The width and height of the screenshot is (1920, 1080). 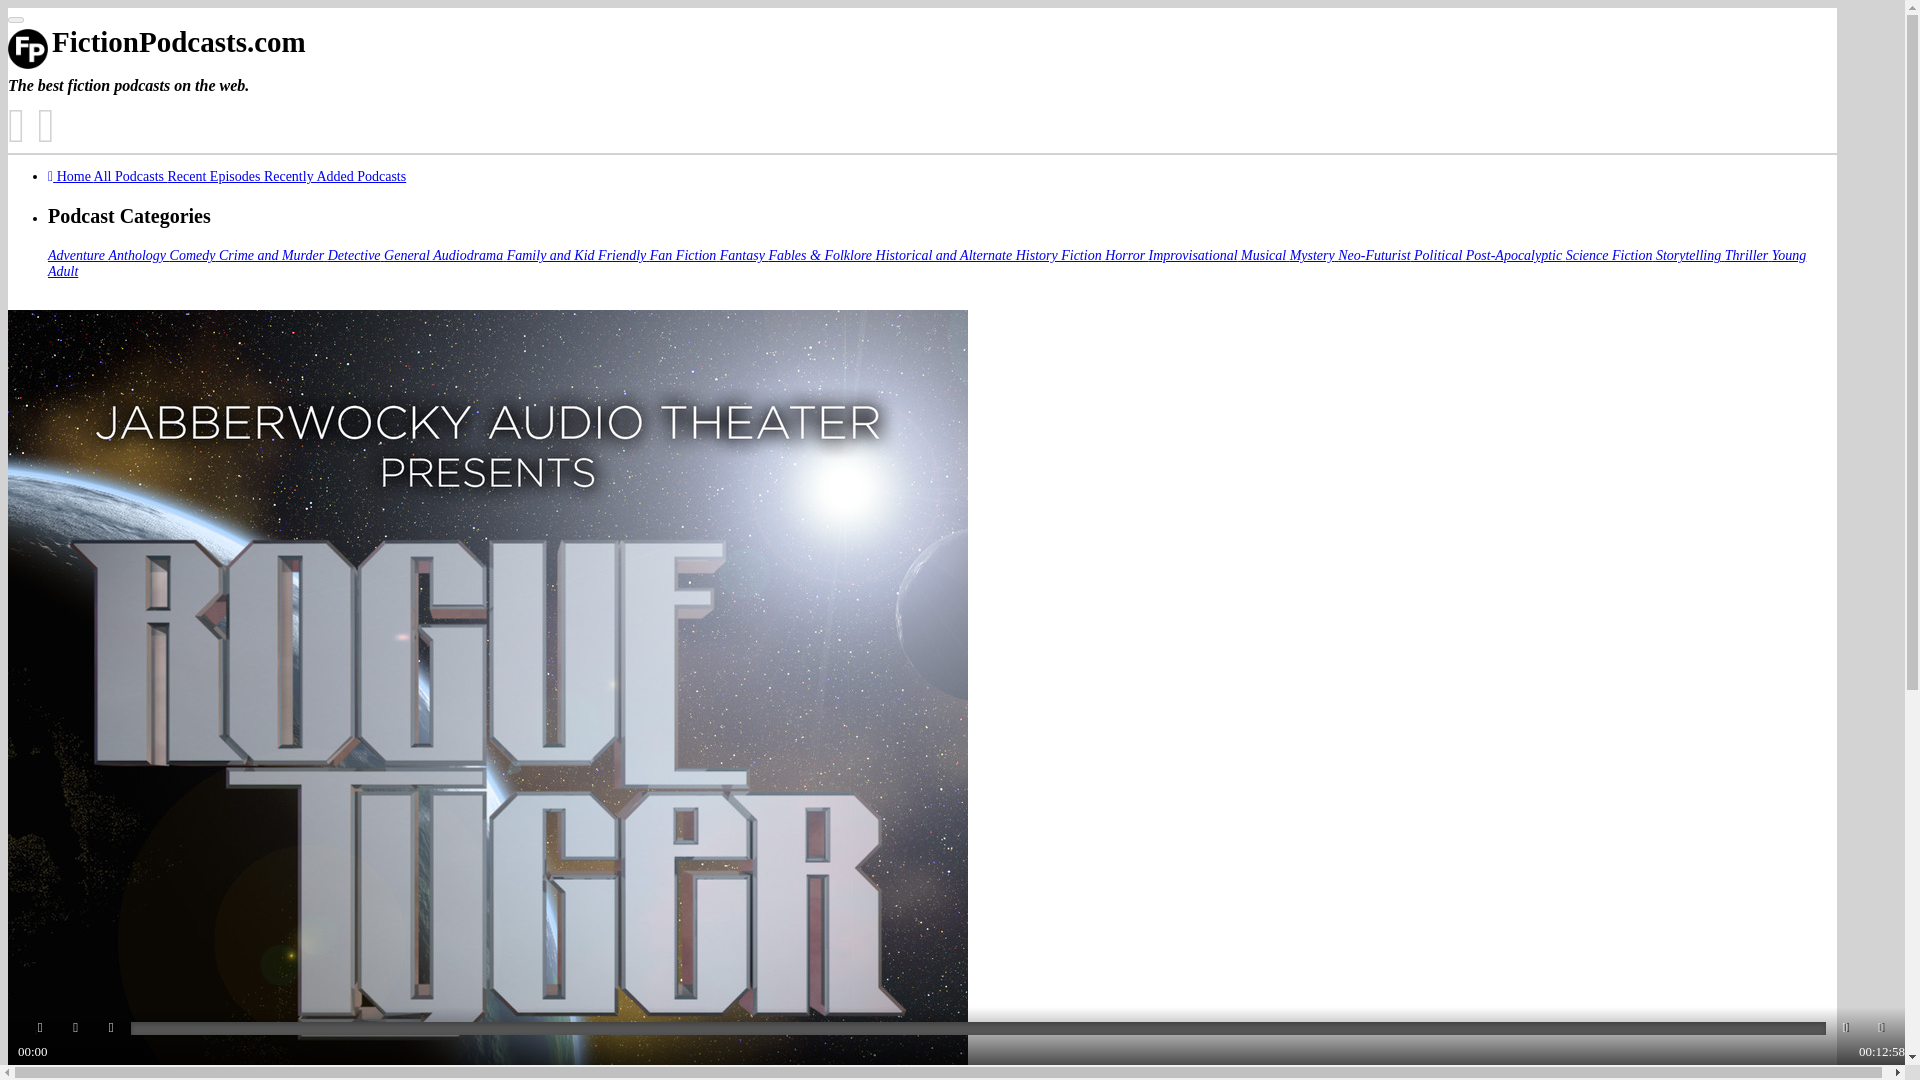 I want to click on Neo-Futurist, so click(x=1376, y=256).